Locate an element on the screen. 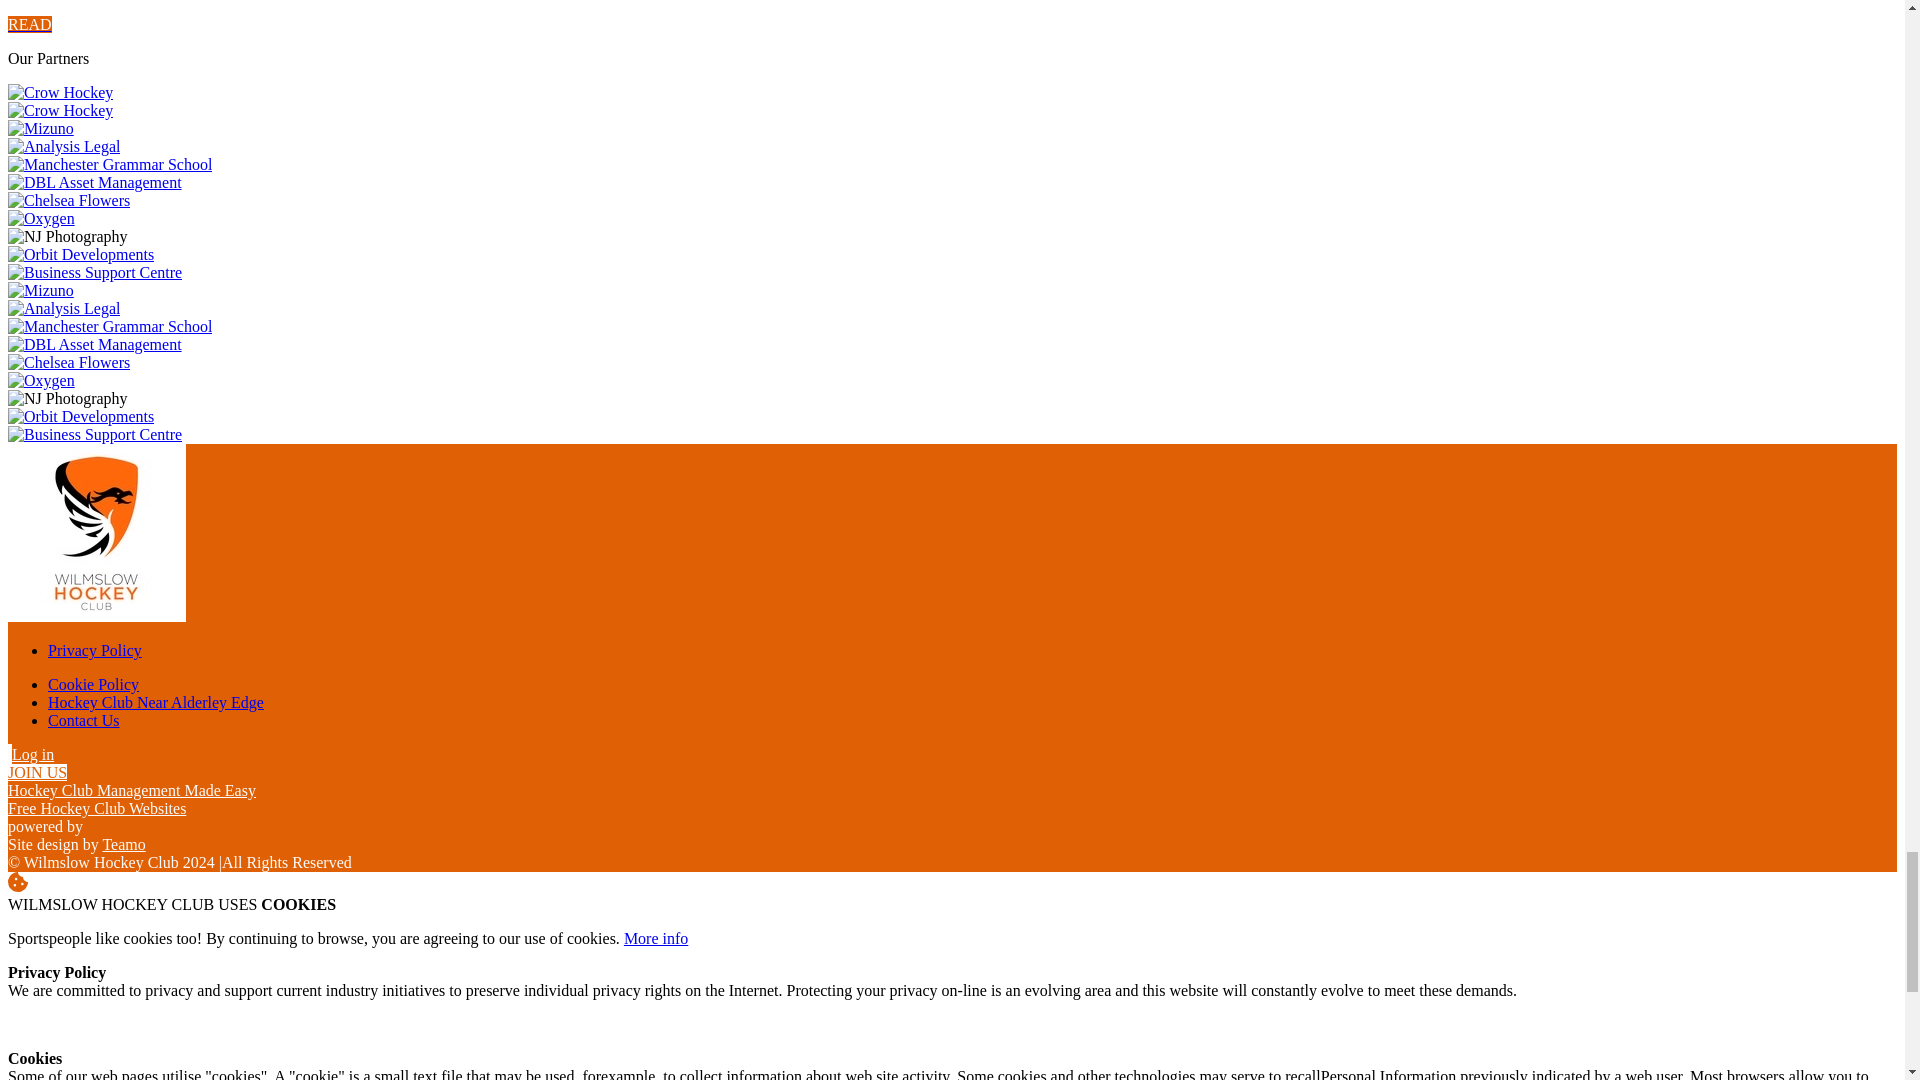  Oxygen is located at coordinates (40, 218).